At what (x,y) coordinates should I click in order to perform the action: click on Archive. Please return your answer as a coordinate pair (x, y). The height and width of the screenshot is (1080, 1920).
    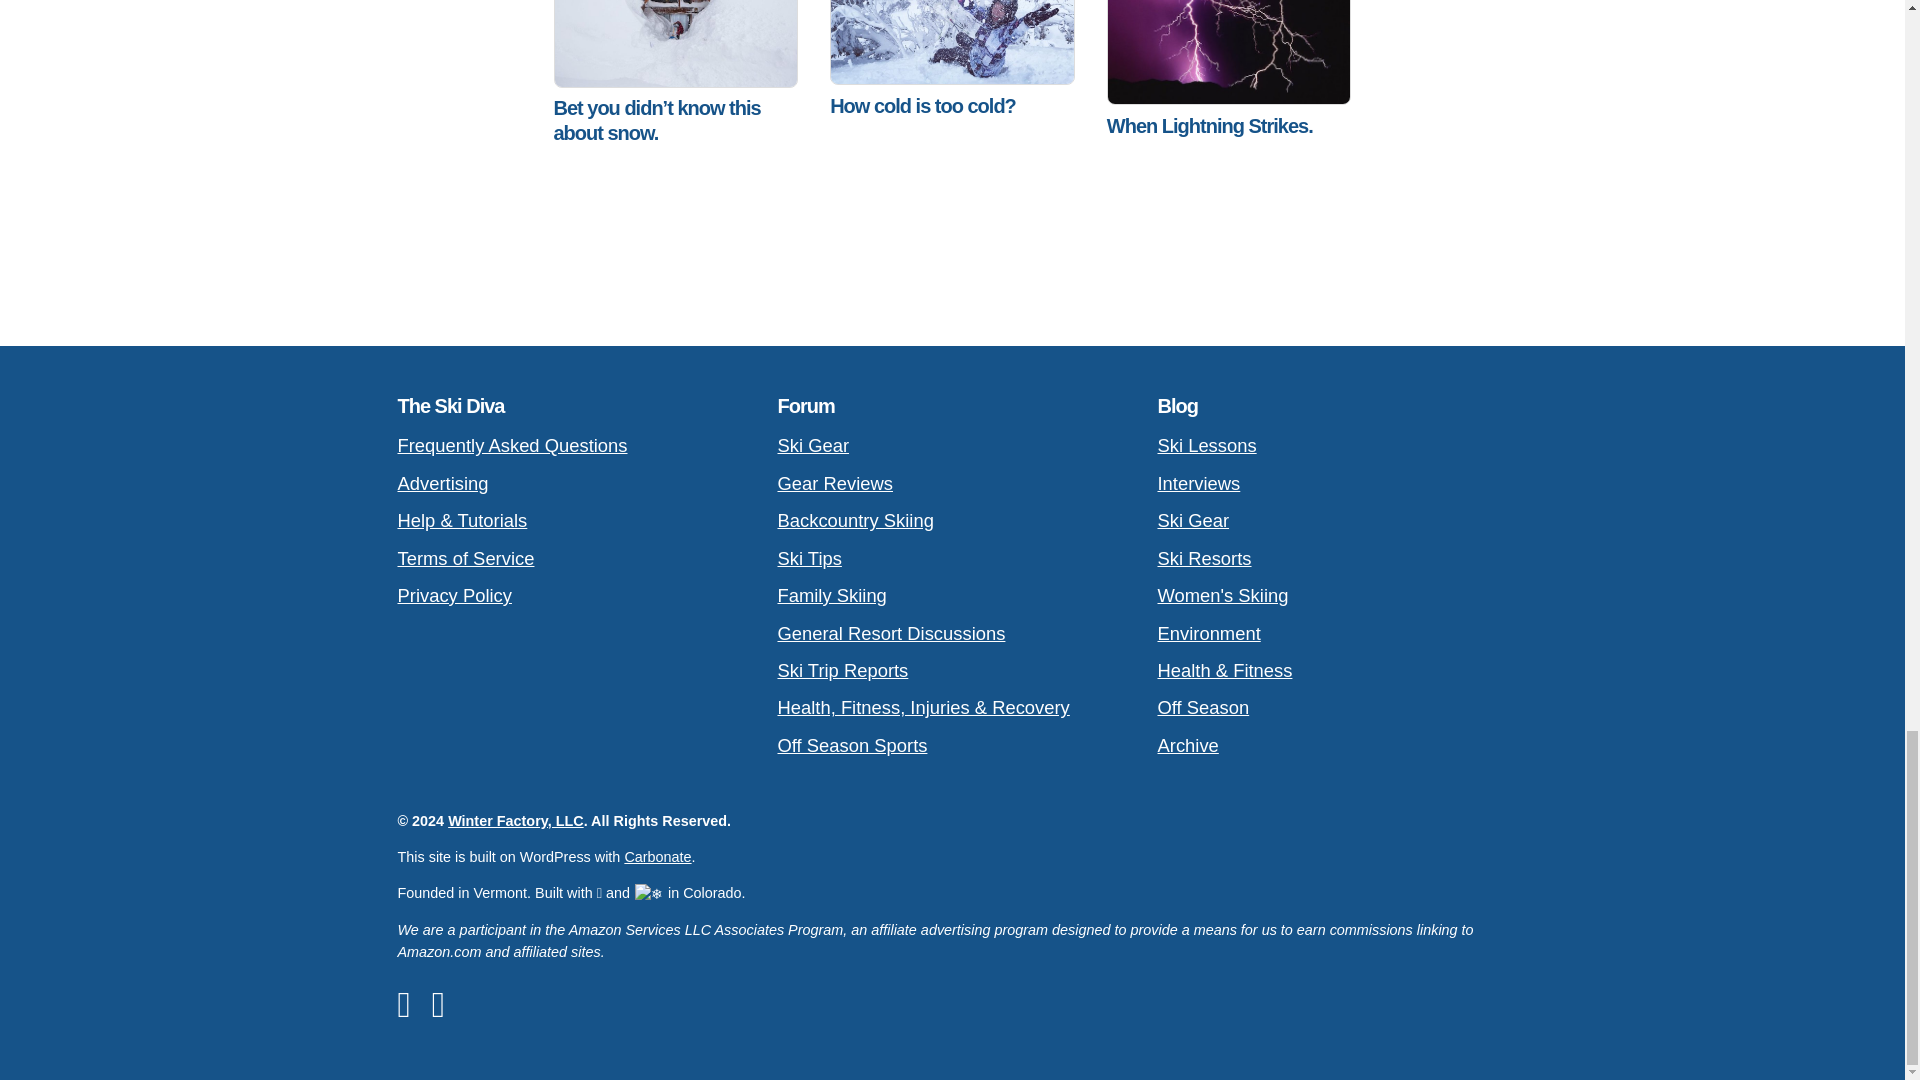
    Looking at the image, I should click on (1332, 744).